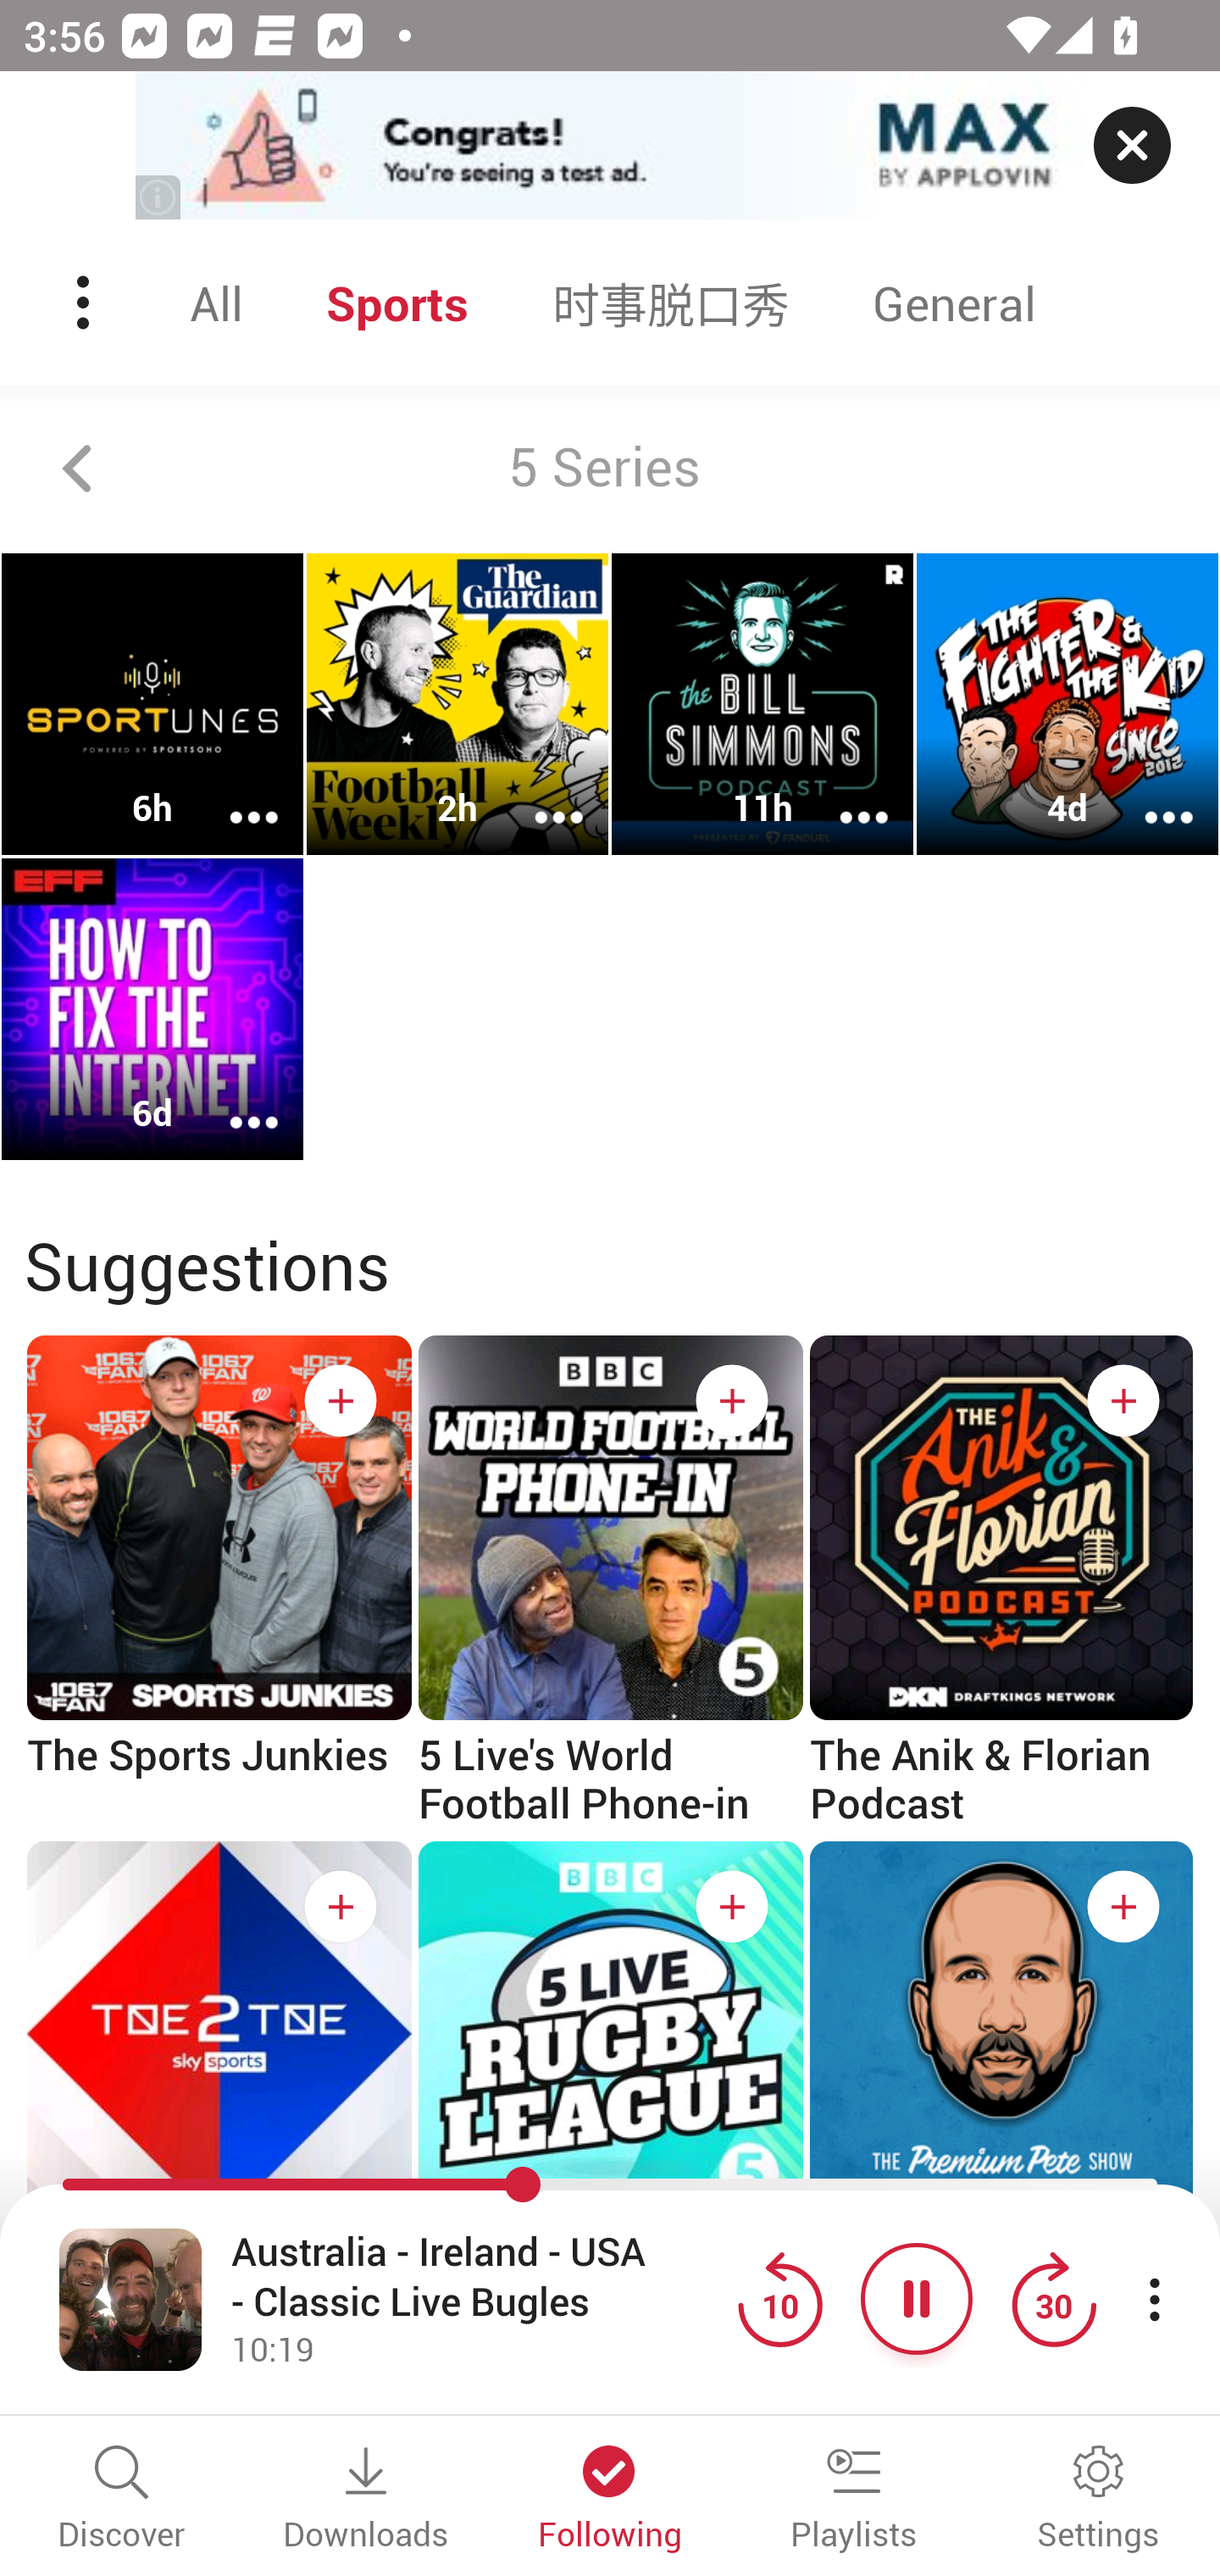 The width and height of the screenshot is (1220, 2576). Describe the element at coordinates (159, 197) in the screenshot. I see `(i)` at that location.